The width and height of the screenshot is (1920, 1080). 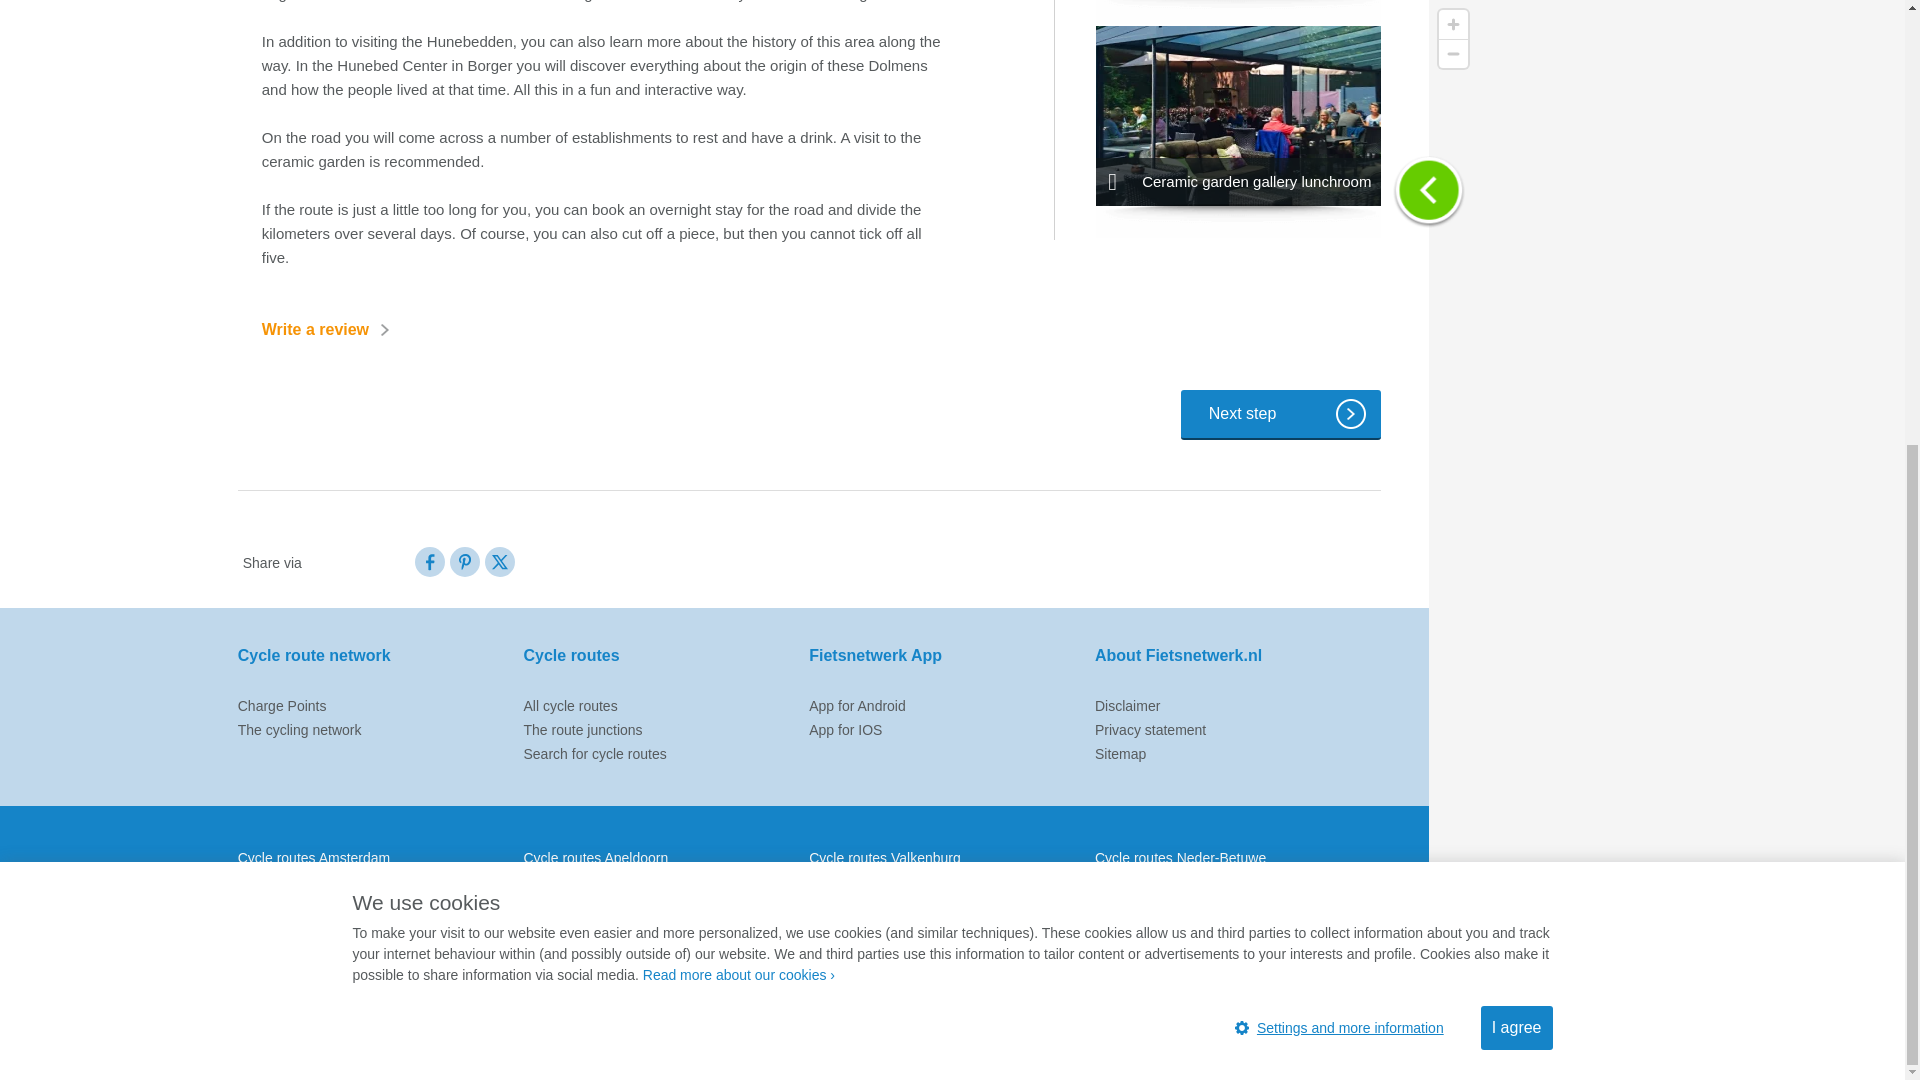 What do you see at coordinates (1576, 310) in the screenshot?
I see `RouteStack` at bounding box center [1576, 310].